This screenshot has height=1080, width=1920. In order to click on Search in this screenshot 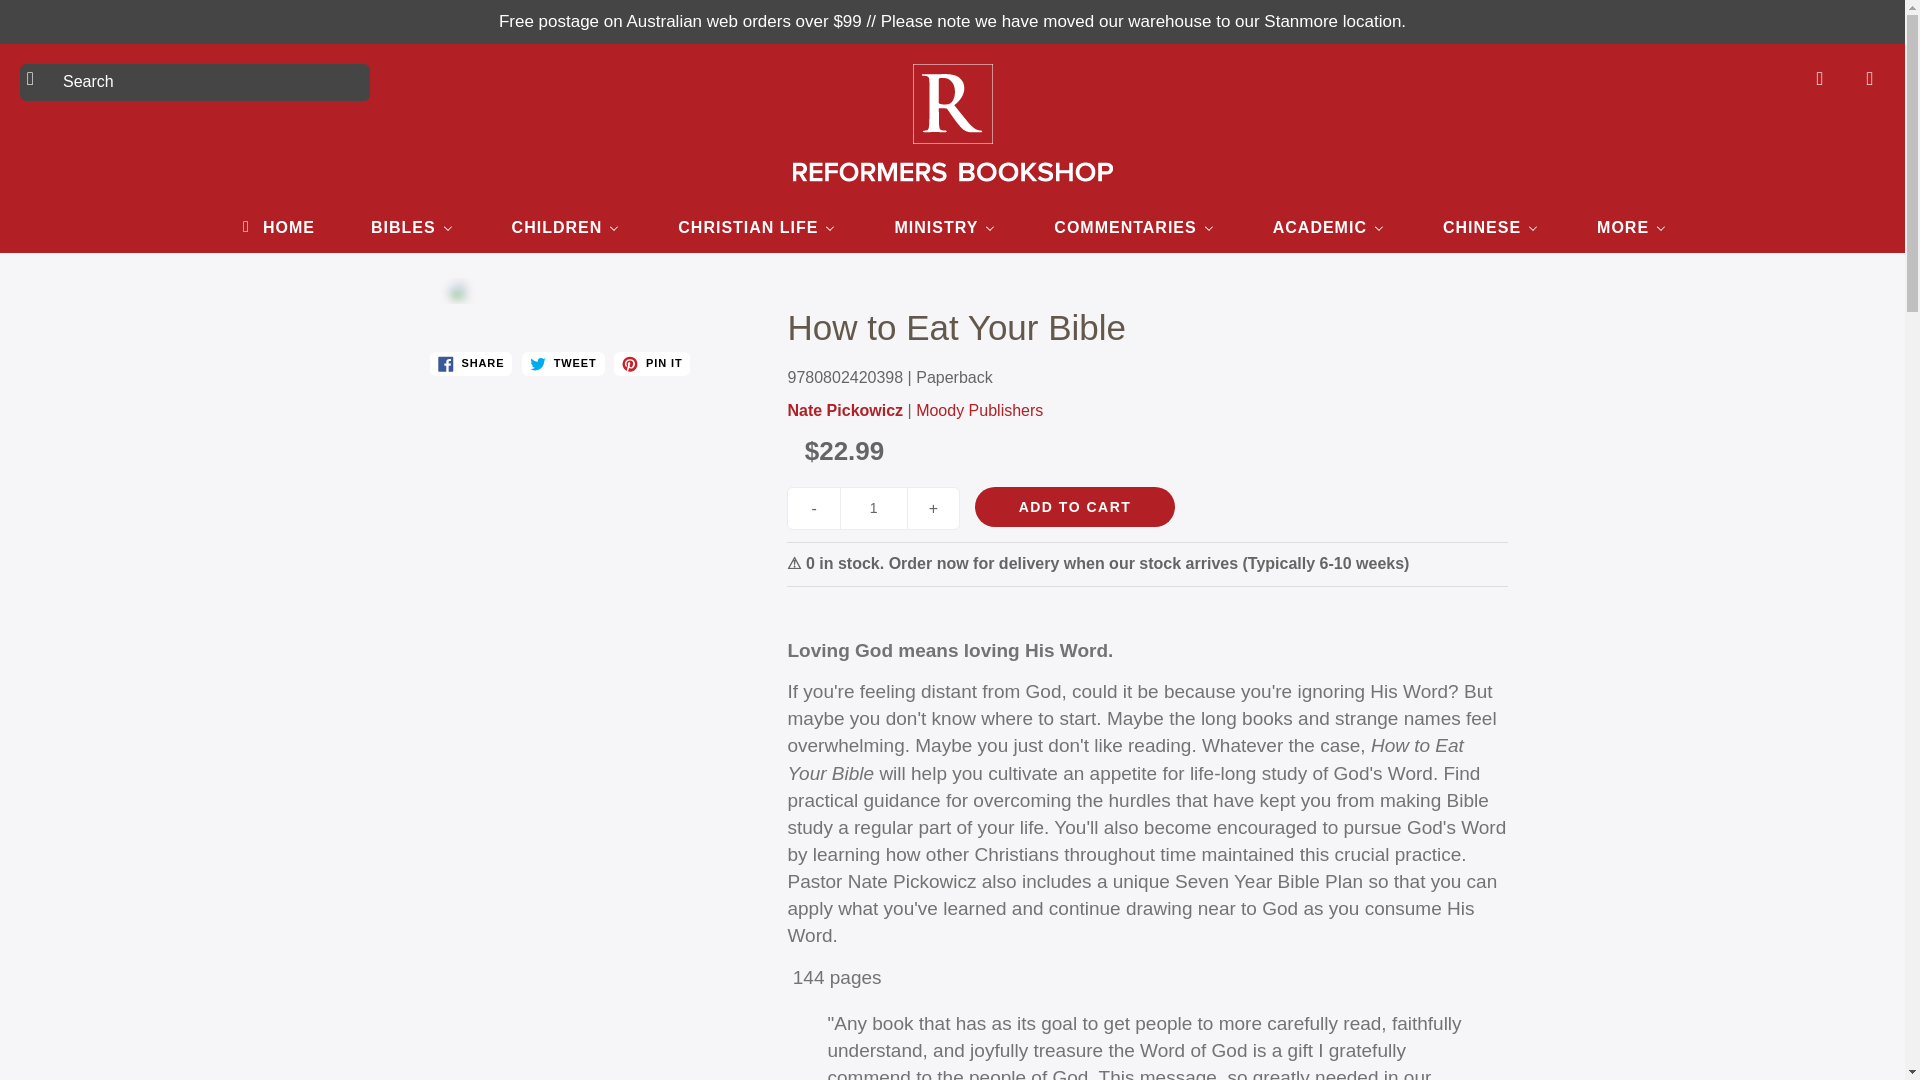, I will do `click(37, 78)`.